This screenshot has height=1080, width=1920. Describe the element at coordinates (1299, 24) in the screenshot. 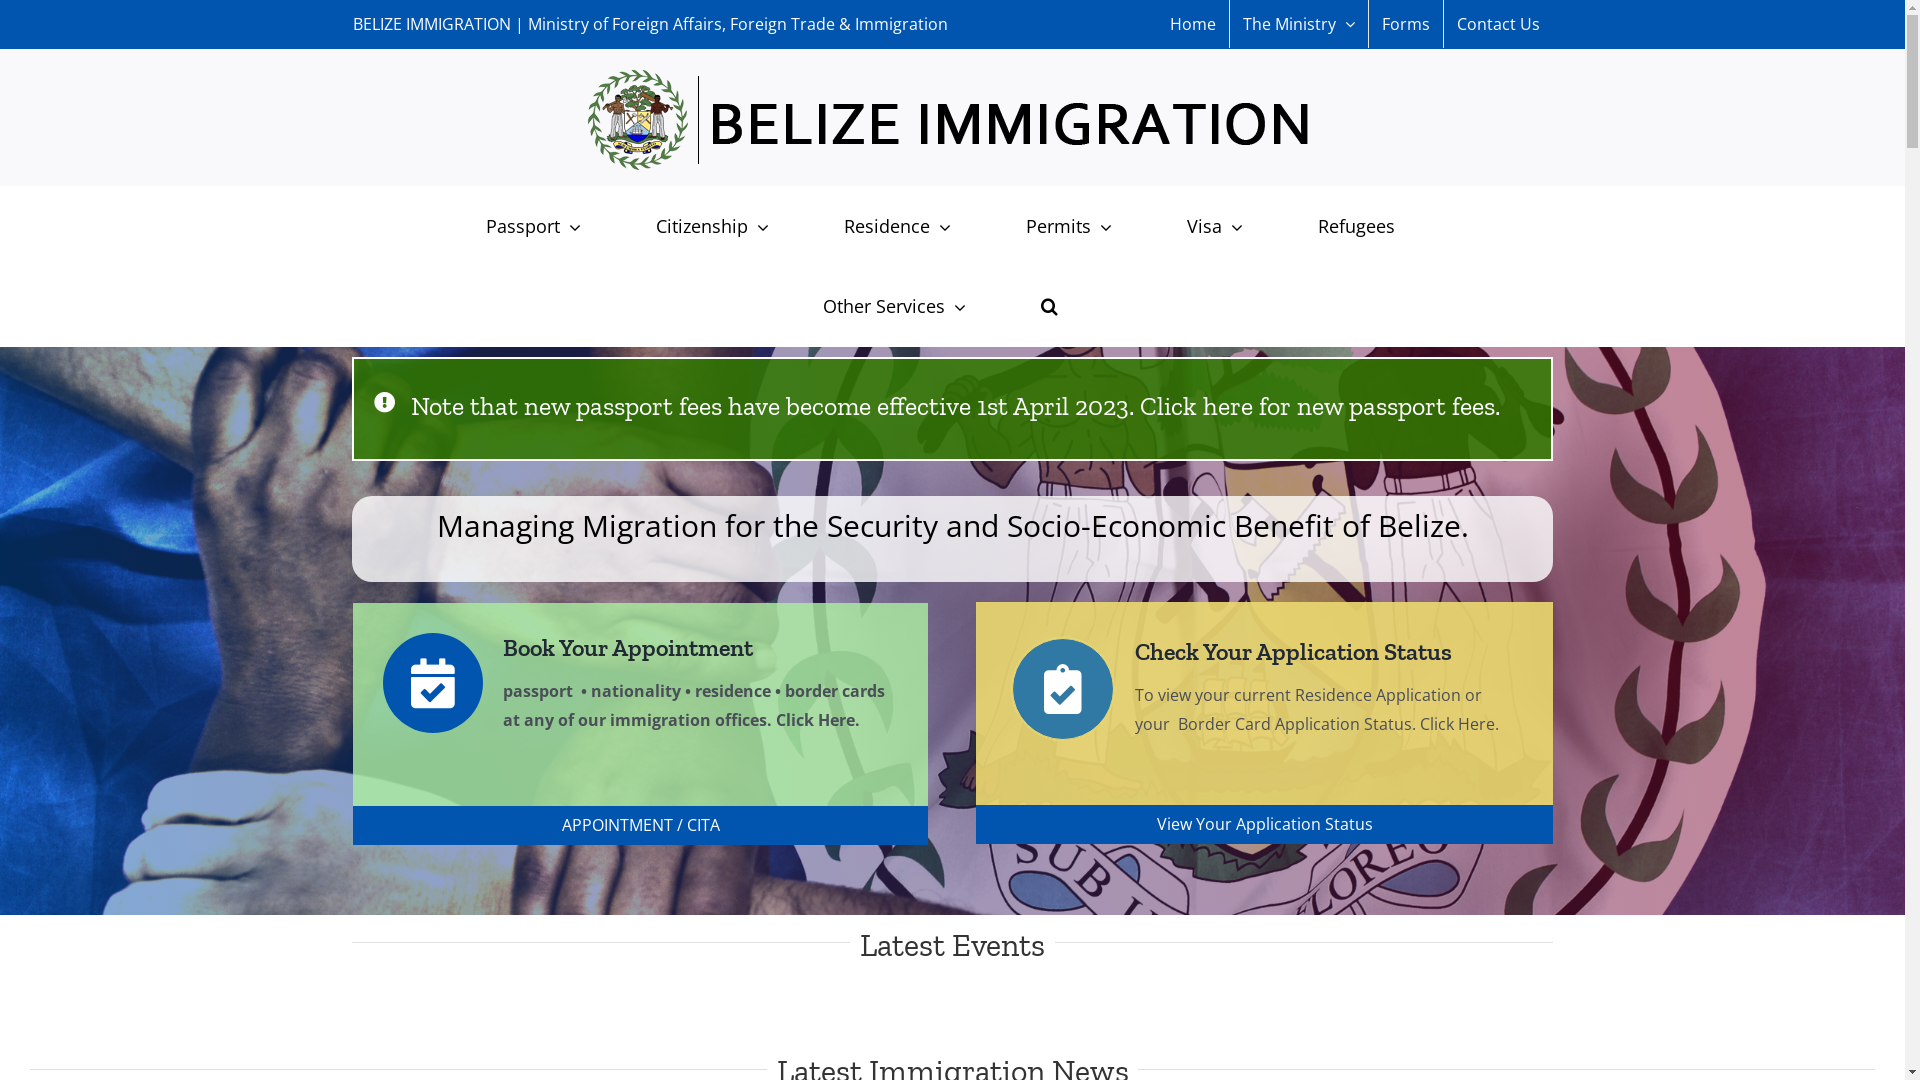

I see `The Ministry` at that location.